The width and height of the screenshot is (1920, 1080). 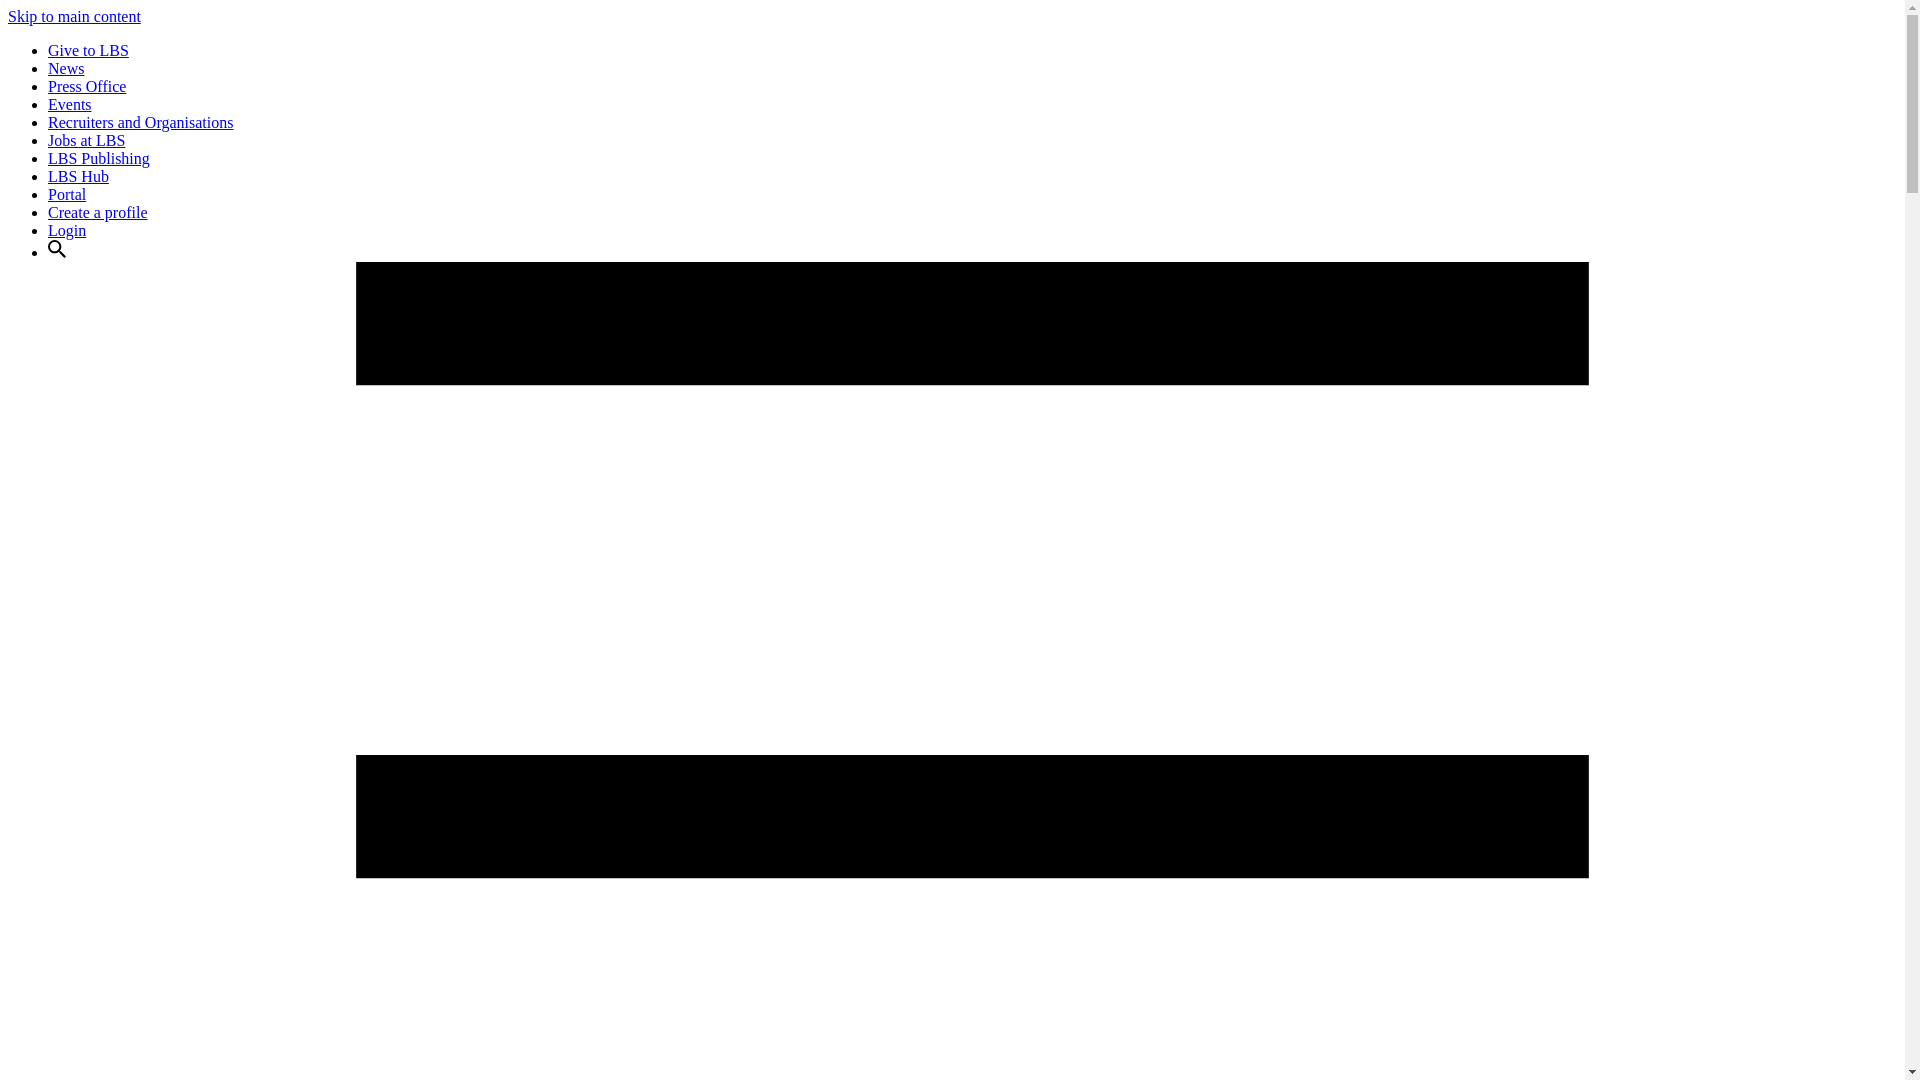 I want to click on LBS Hub, so click(x=78, y=176).